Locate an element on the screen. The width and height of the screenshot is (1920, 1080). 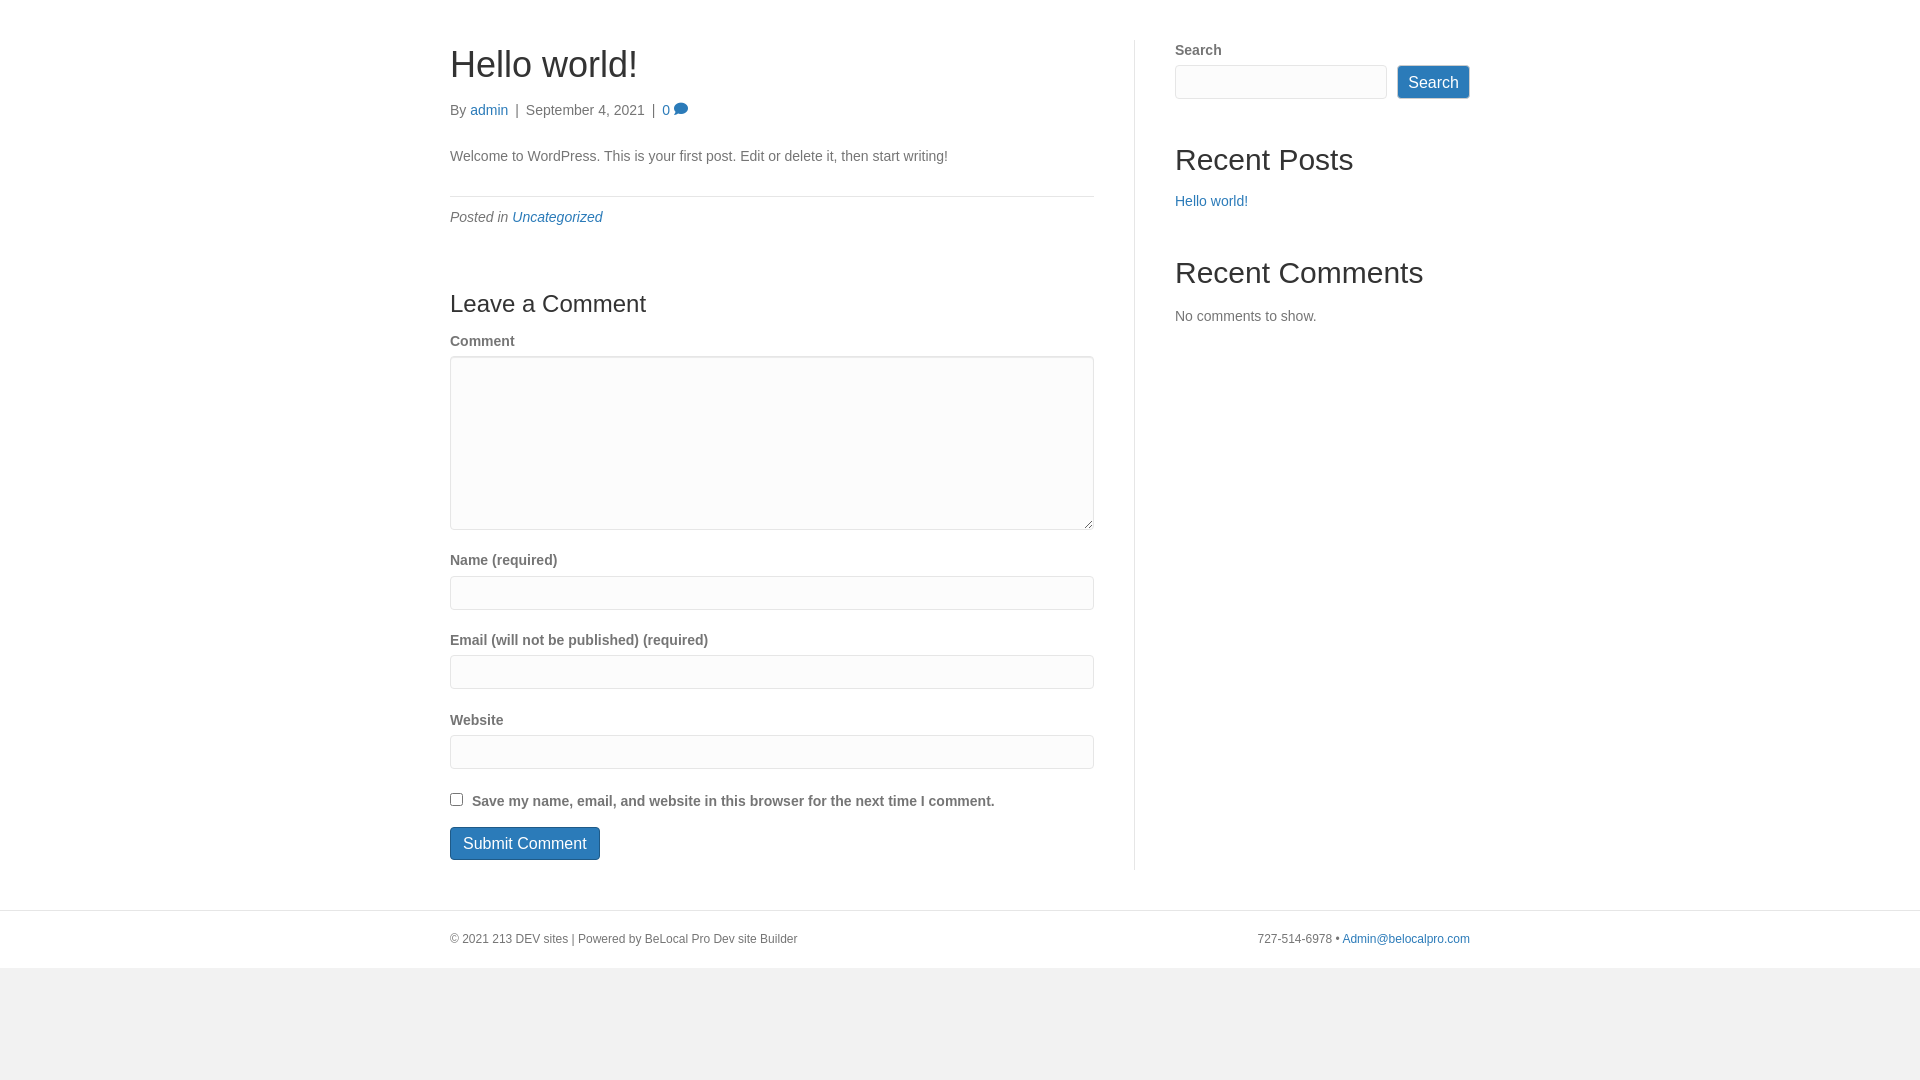
Admin@belocalpro.com is located at coordinates (1406, 939).